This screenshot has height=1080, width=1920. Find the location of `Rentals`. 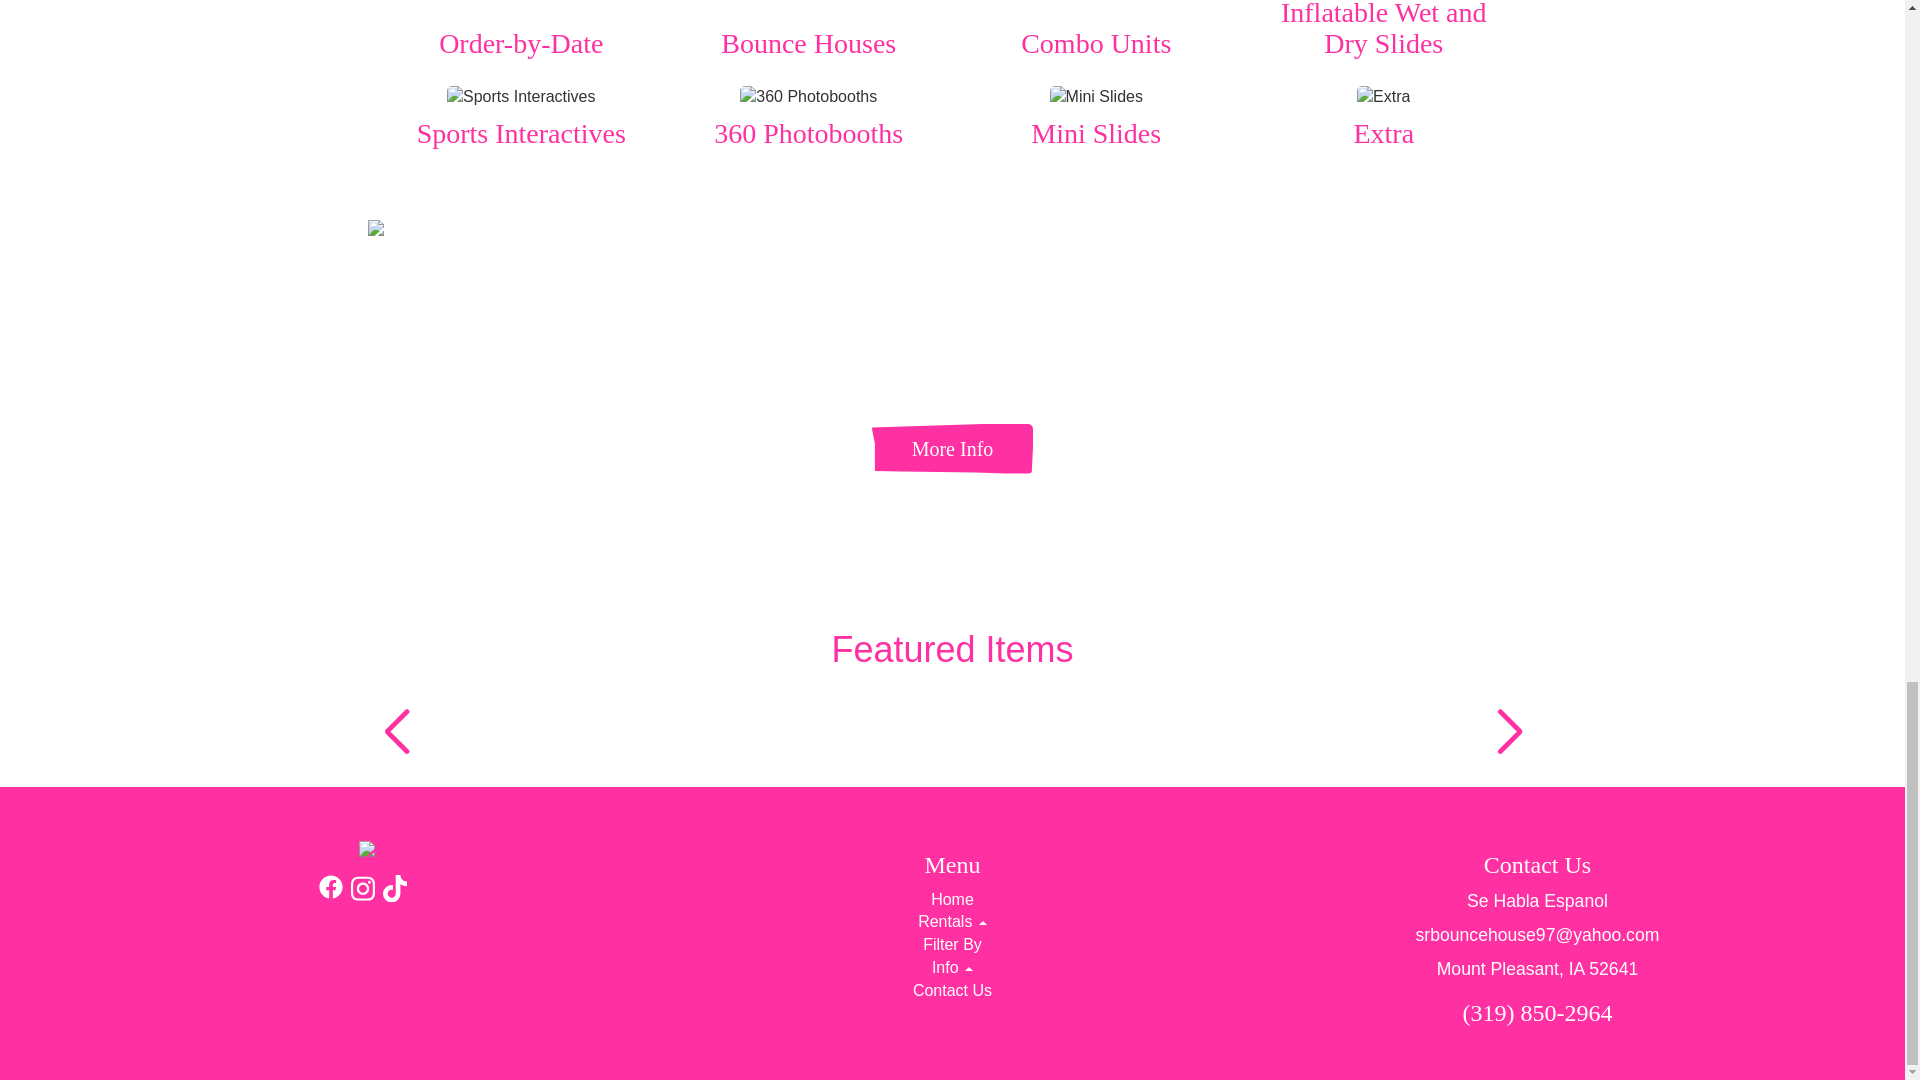

Rentals is located at coordinates (952, 920).